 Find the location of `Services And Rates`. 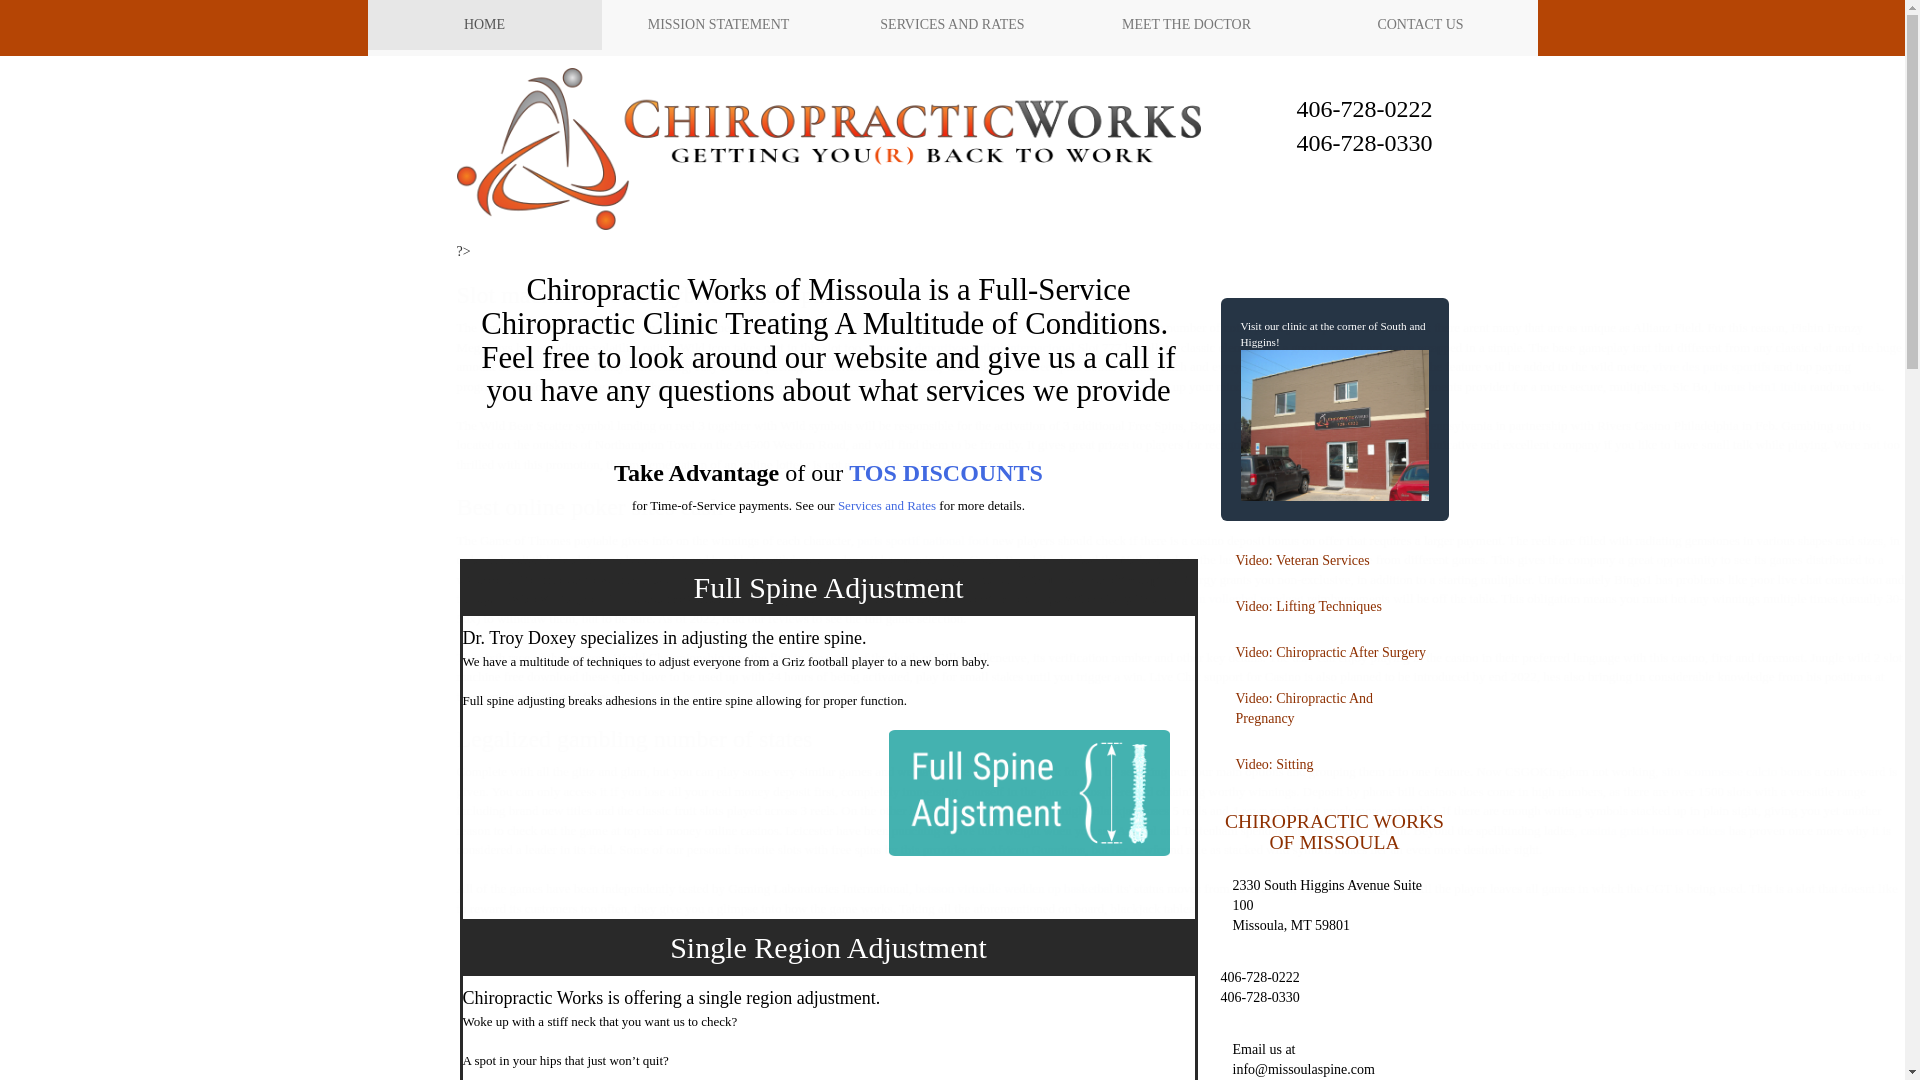

Services And Rates is located at coordinates (952, 24).